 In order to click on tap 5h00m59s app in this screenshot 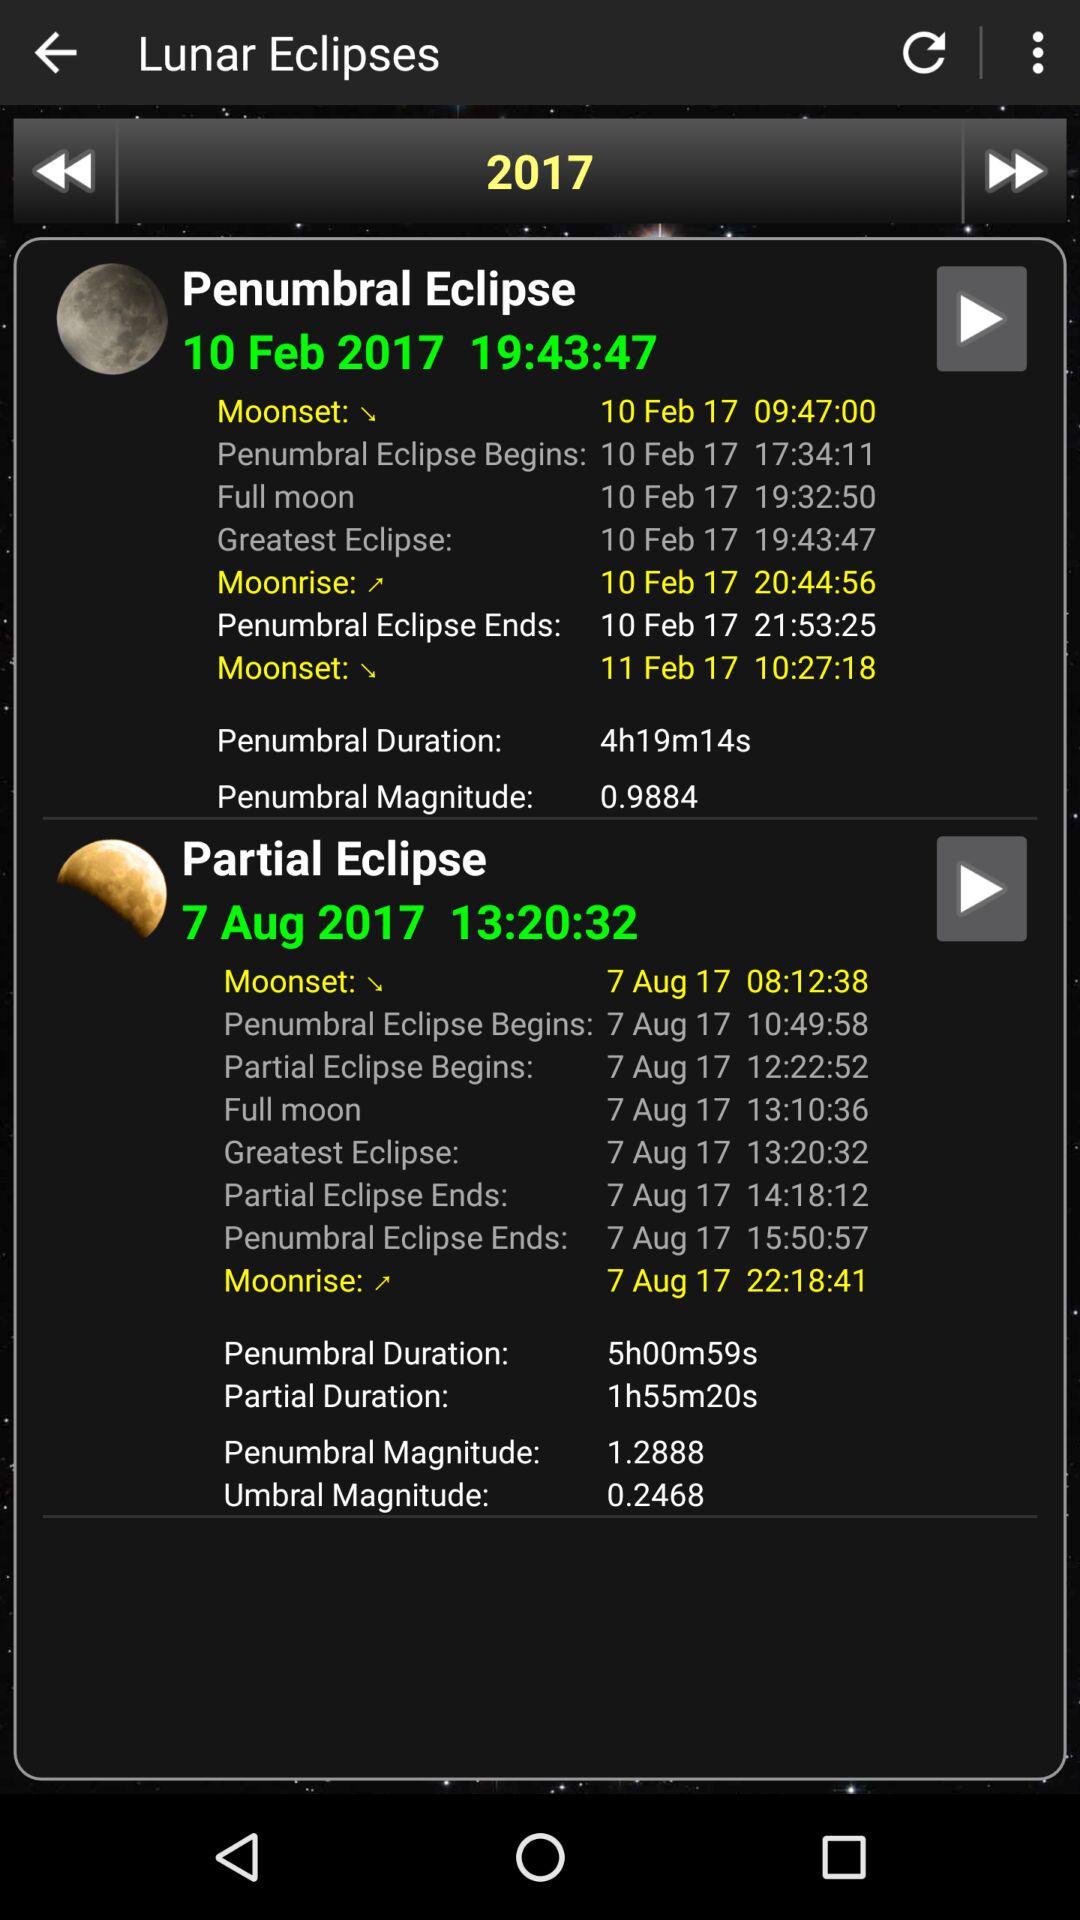, I will do `click(738, 1352)`.